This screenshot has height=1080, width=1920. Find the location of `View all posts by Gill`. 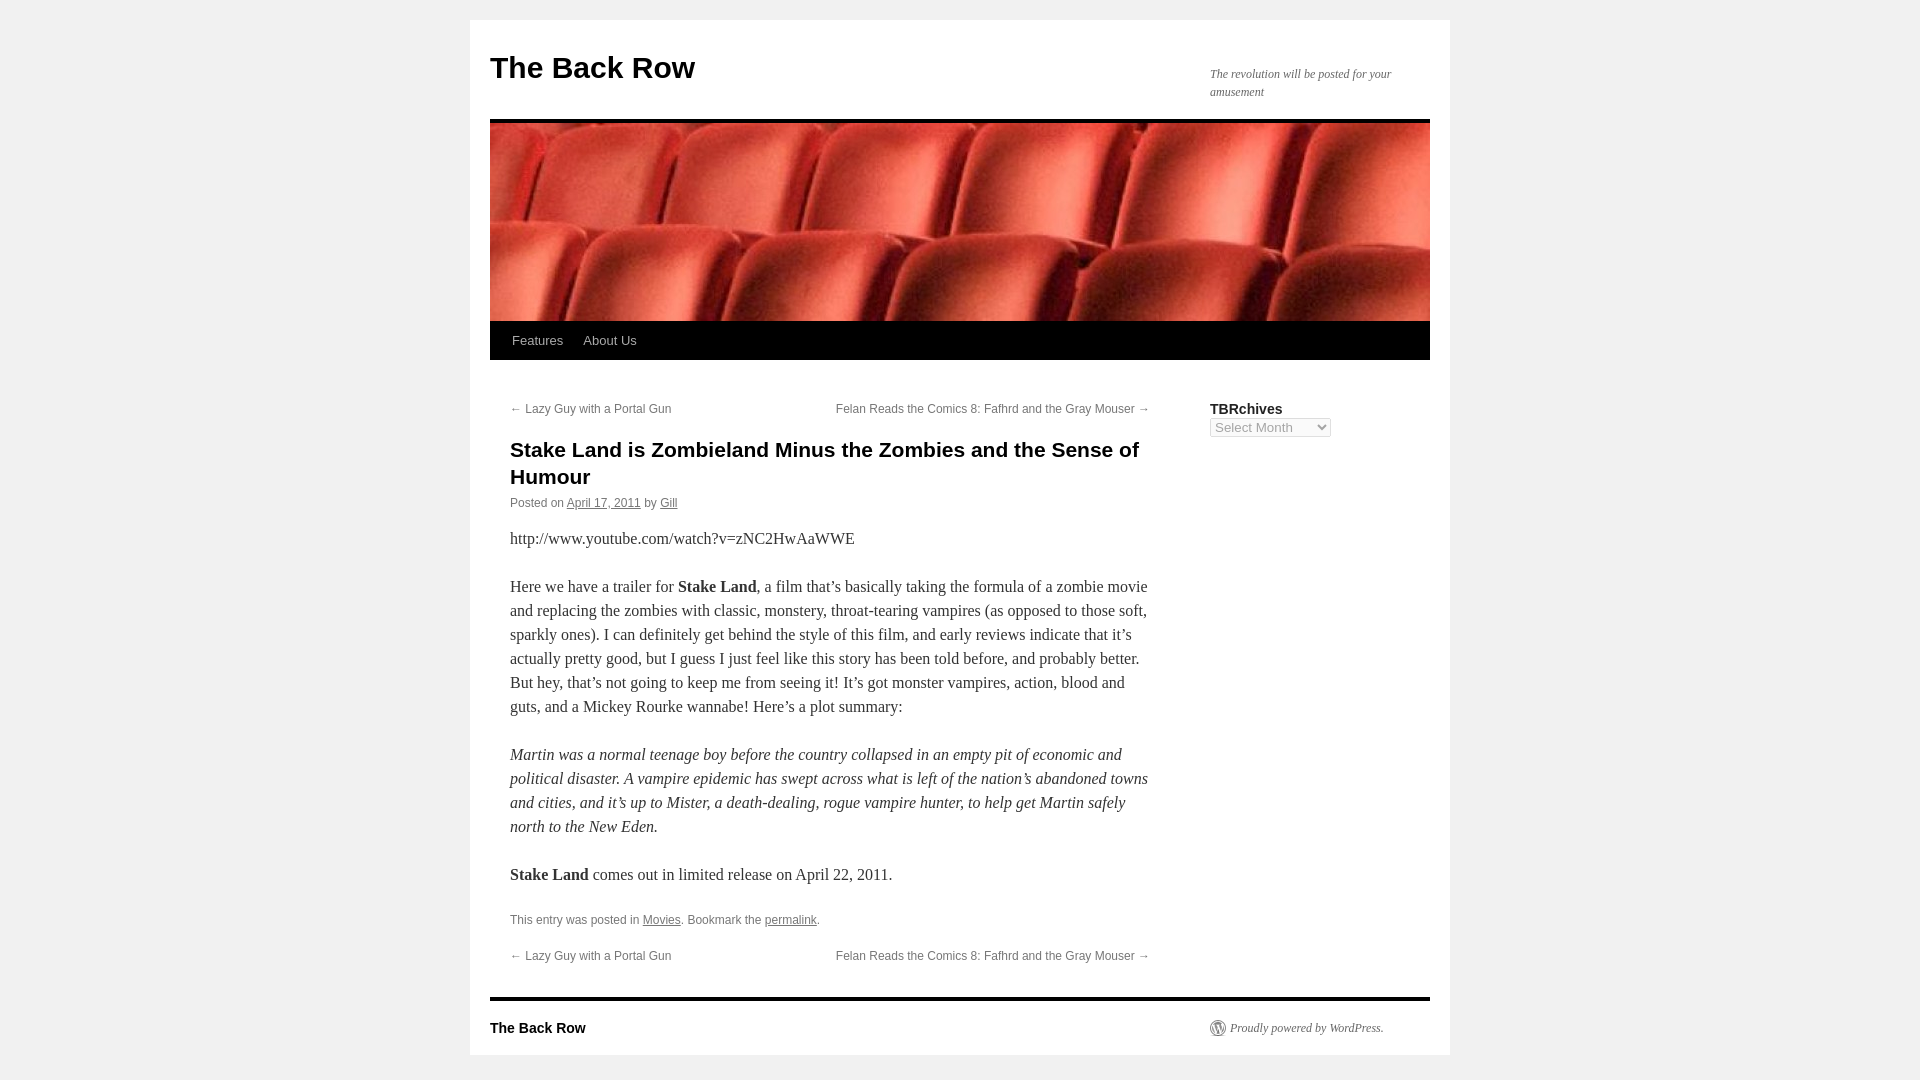

View all posts by Gill is located at coordinates (668, 502).